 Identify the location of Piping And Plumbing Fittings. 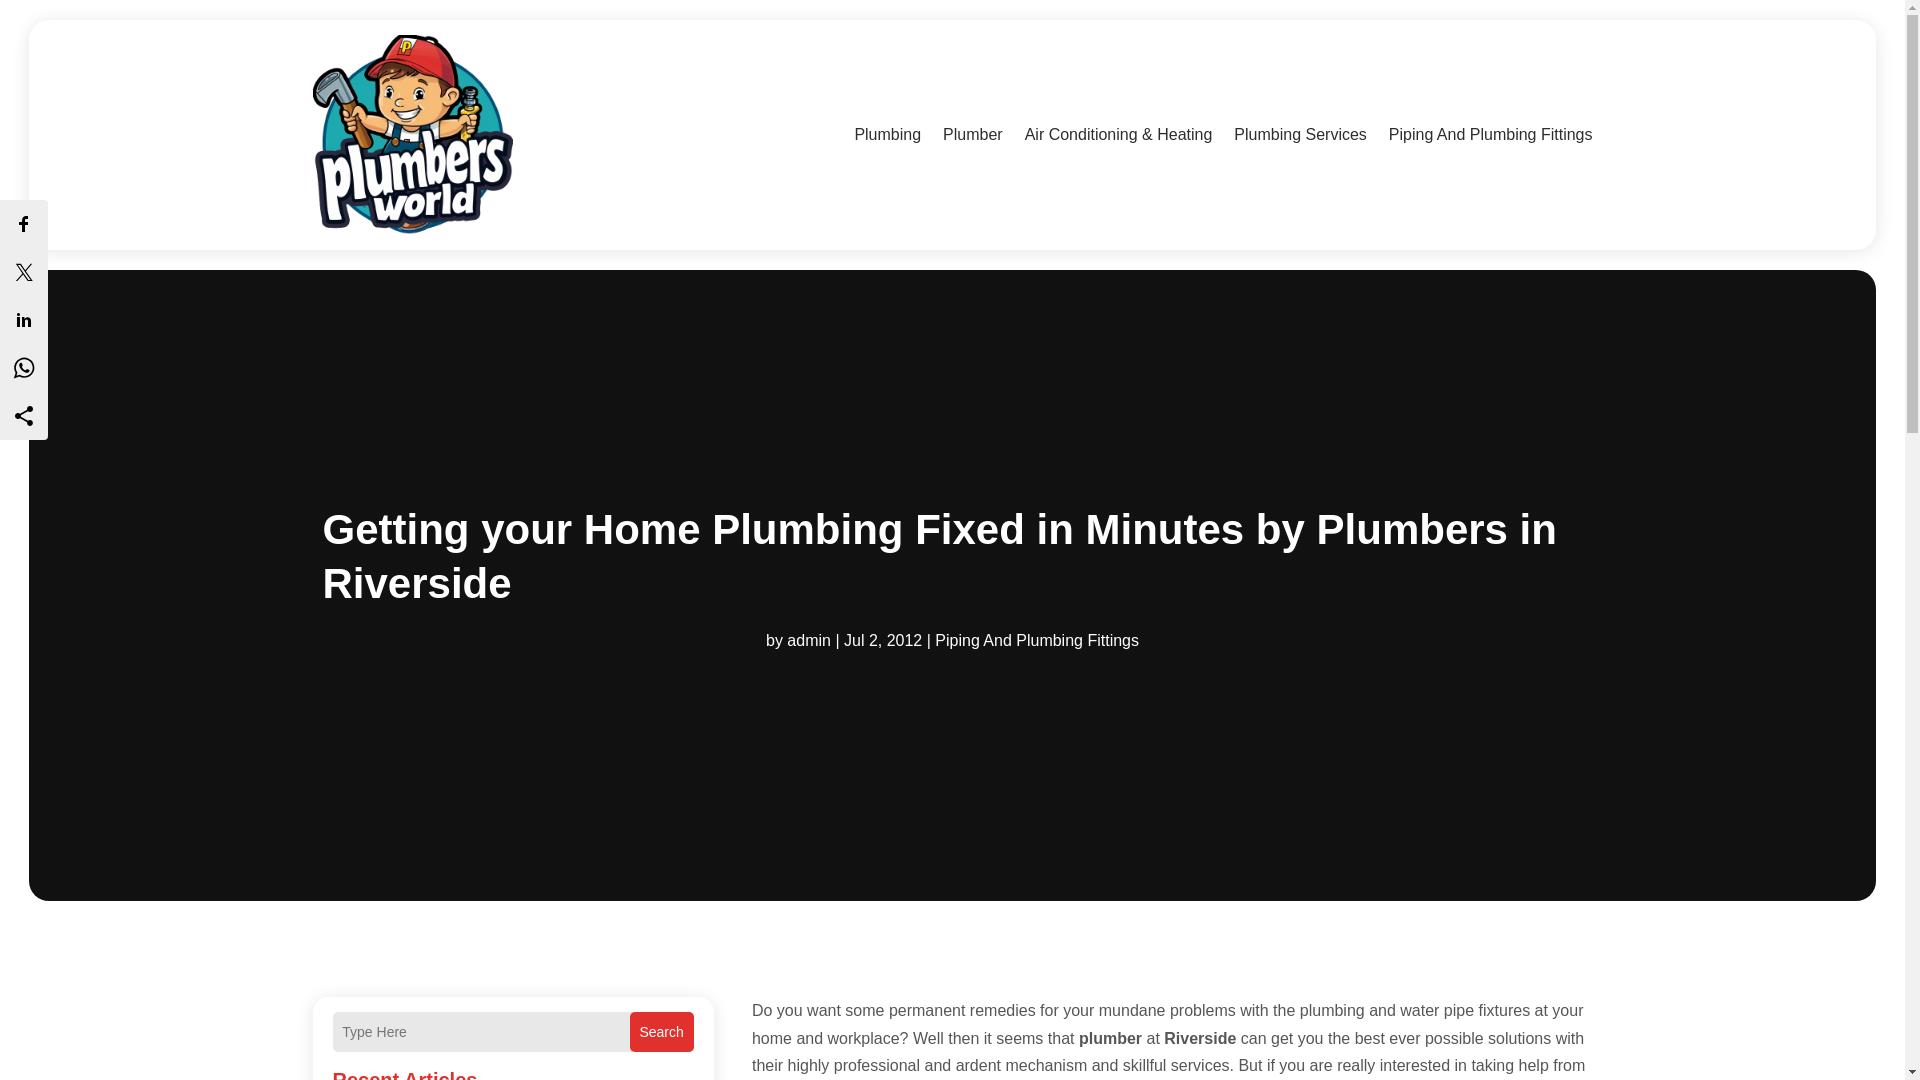
(1490, 134).